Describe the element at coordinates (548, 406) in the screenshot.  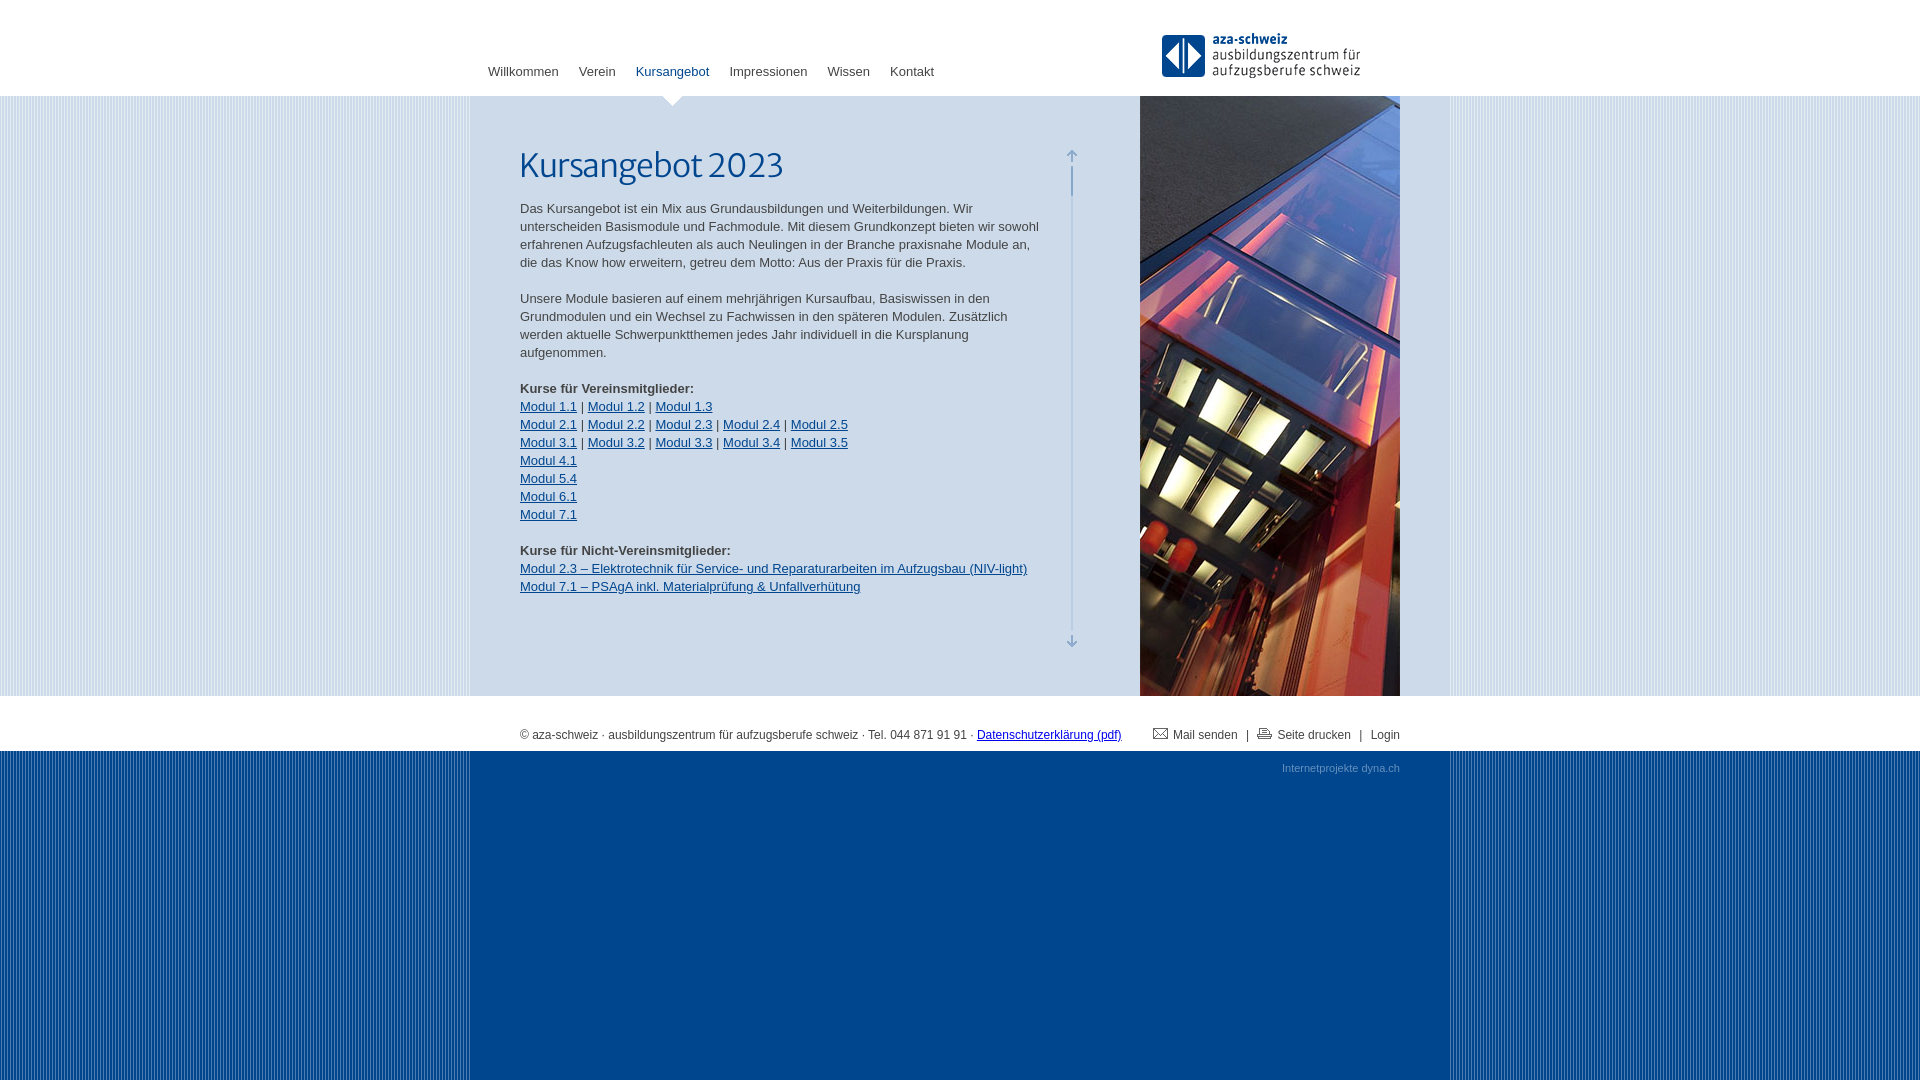
I see `Modul 1.1` at that location.